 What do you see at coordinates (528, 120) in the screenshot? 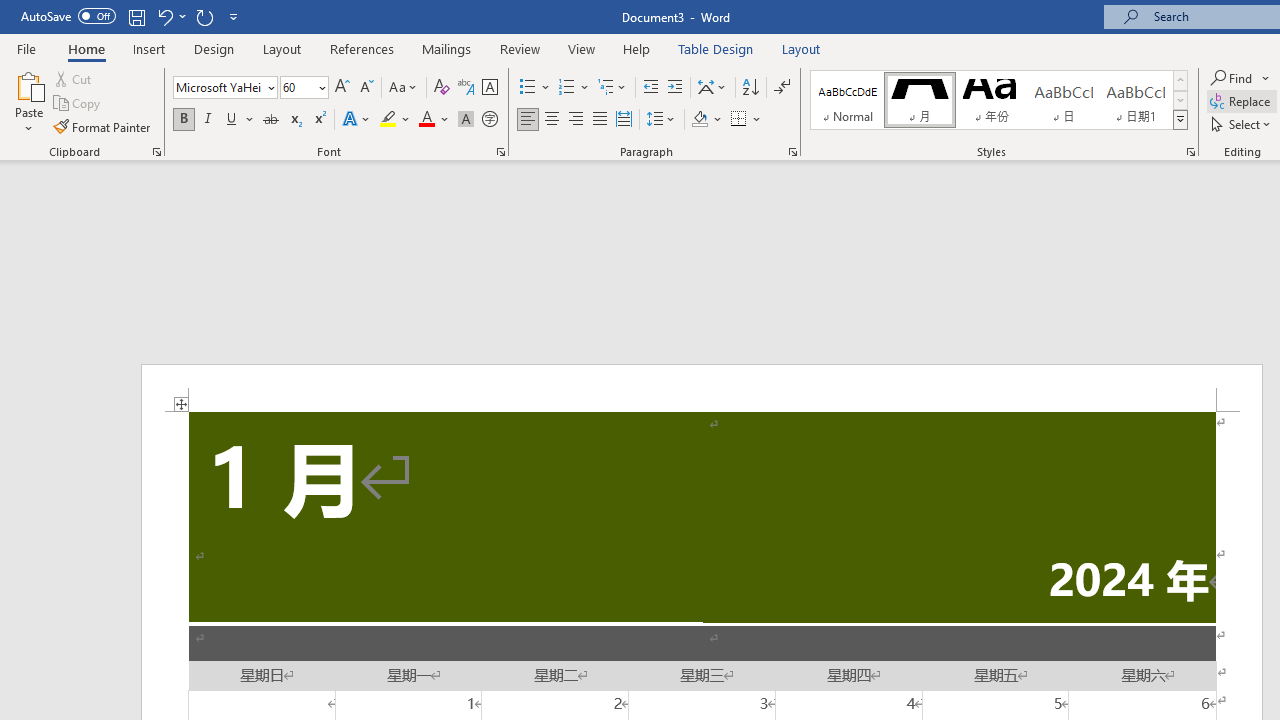
I see `Align Left` at bounding box center [528, 120].